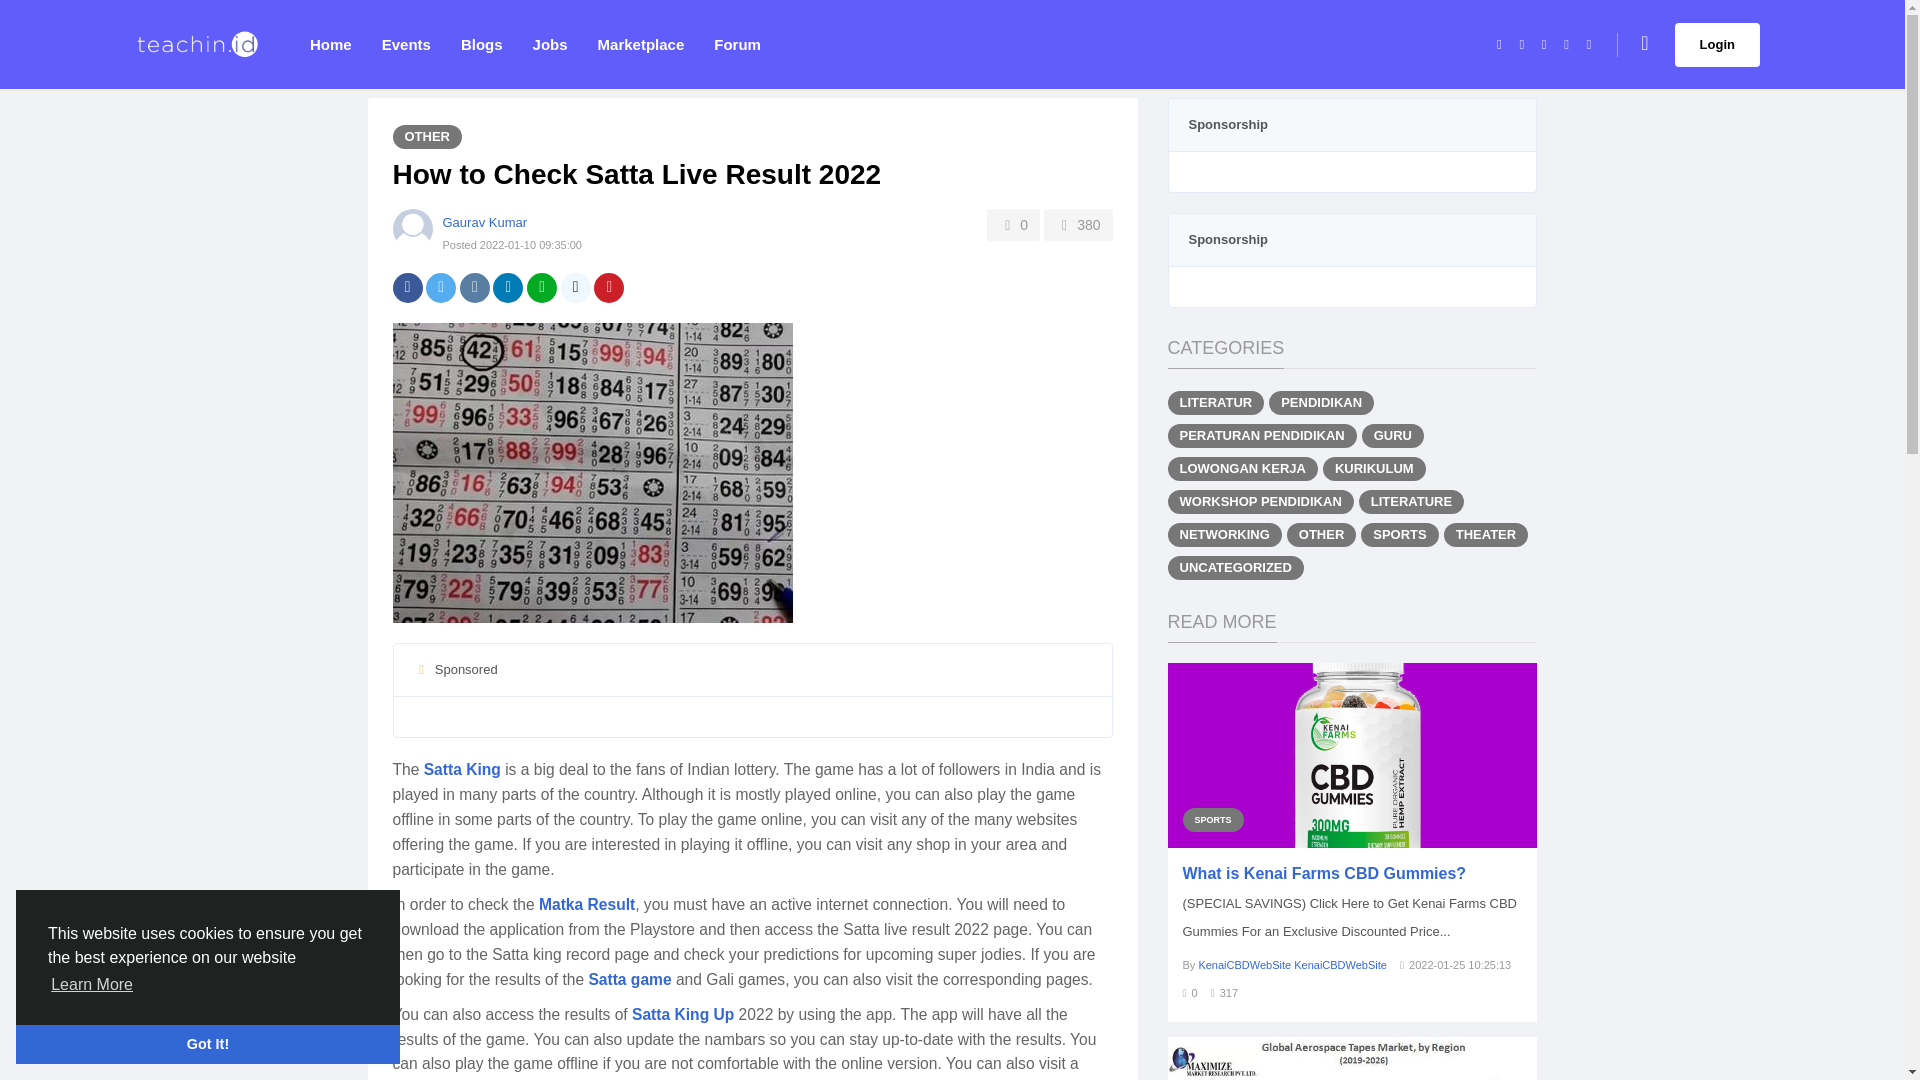 The width and height of the screenshot is (1920, 1080). I want to click on Got It!, so click(207, 1043).